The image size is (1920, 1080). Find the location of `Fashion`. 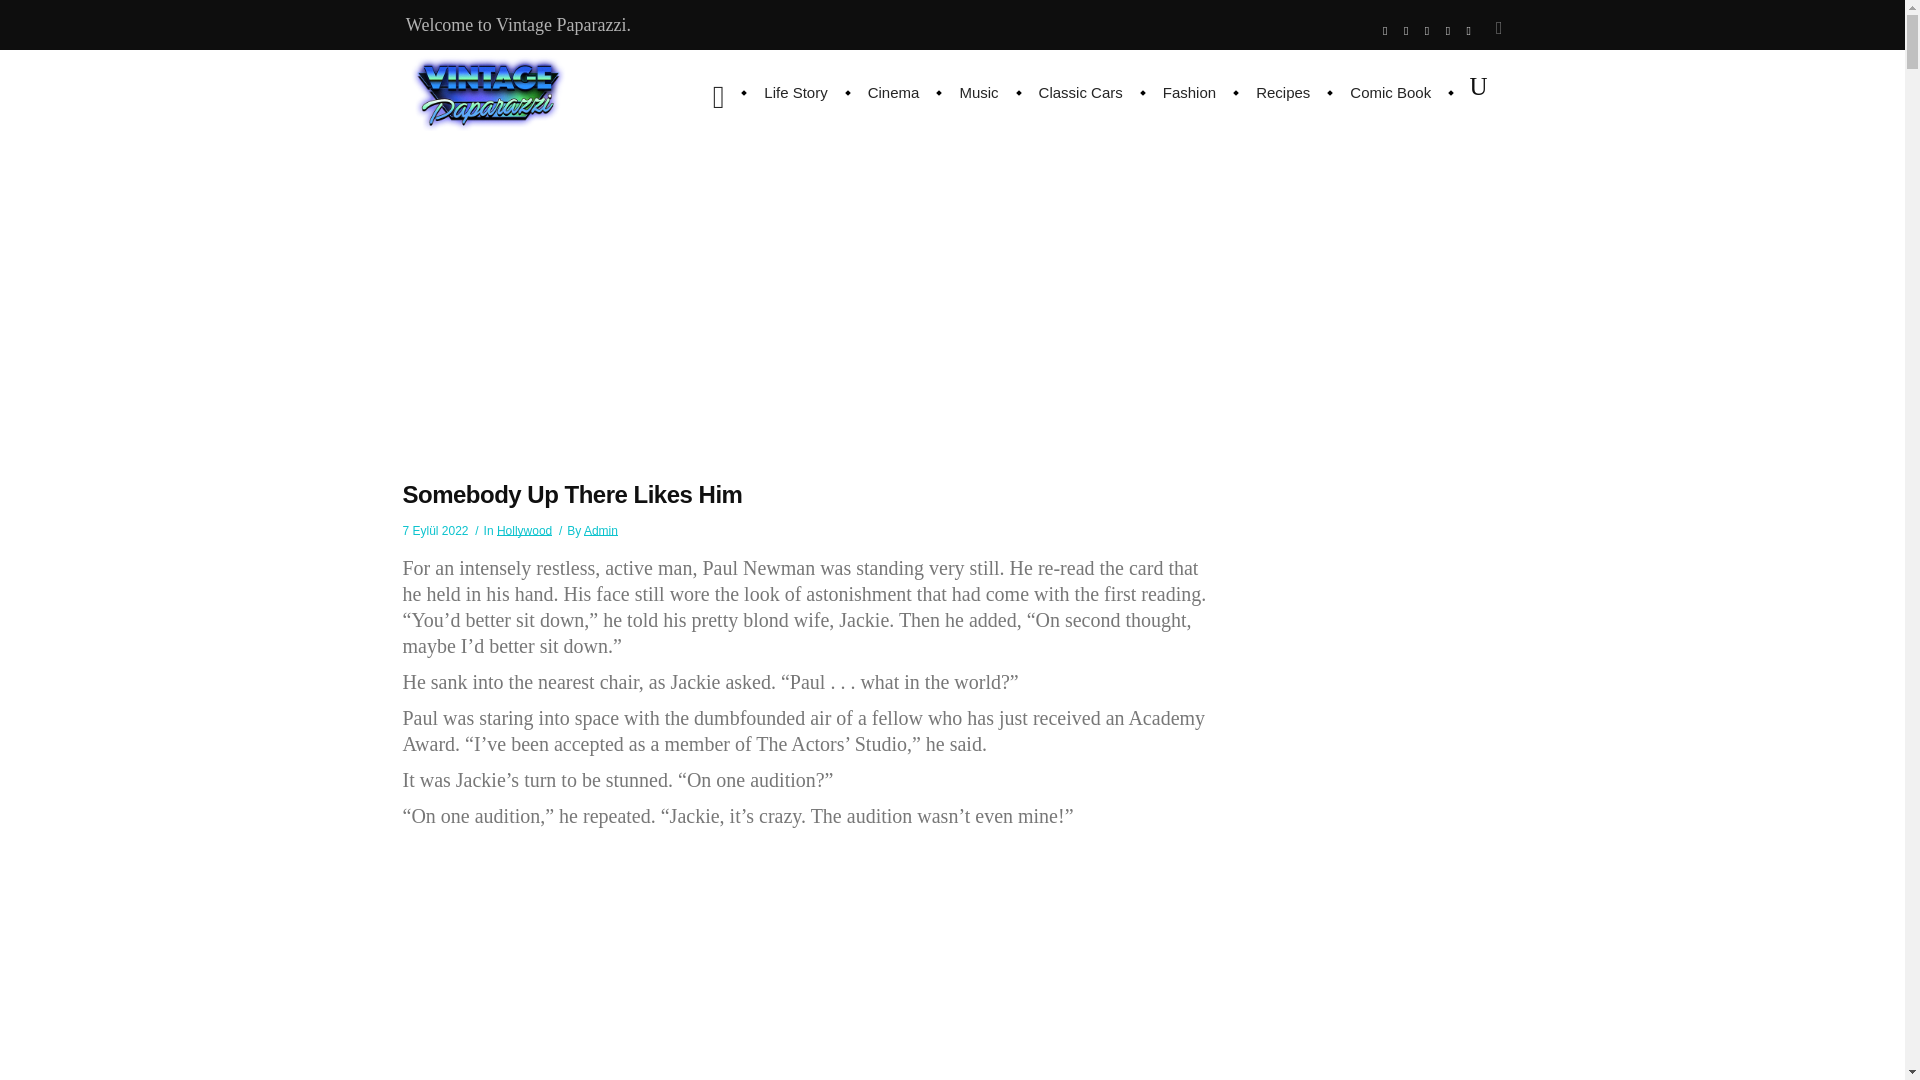

Fashion is located at coordinates (1189, 92).